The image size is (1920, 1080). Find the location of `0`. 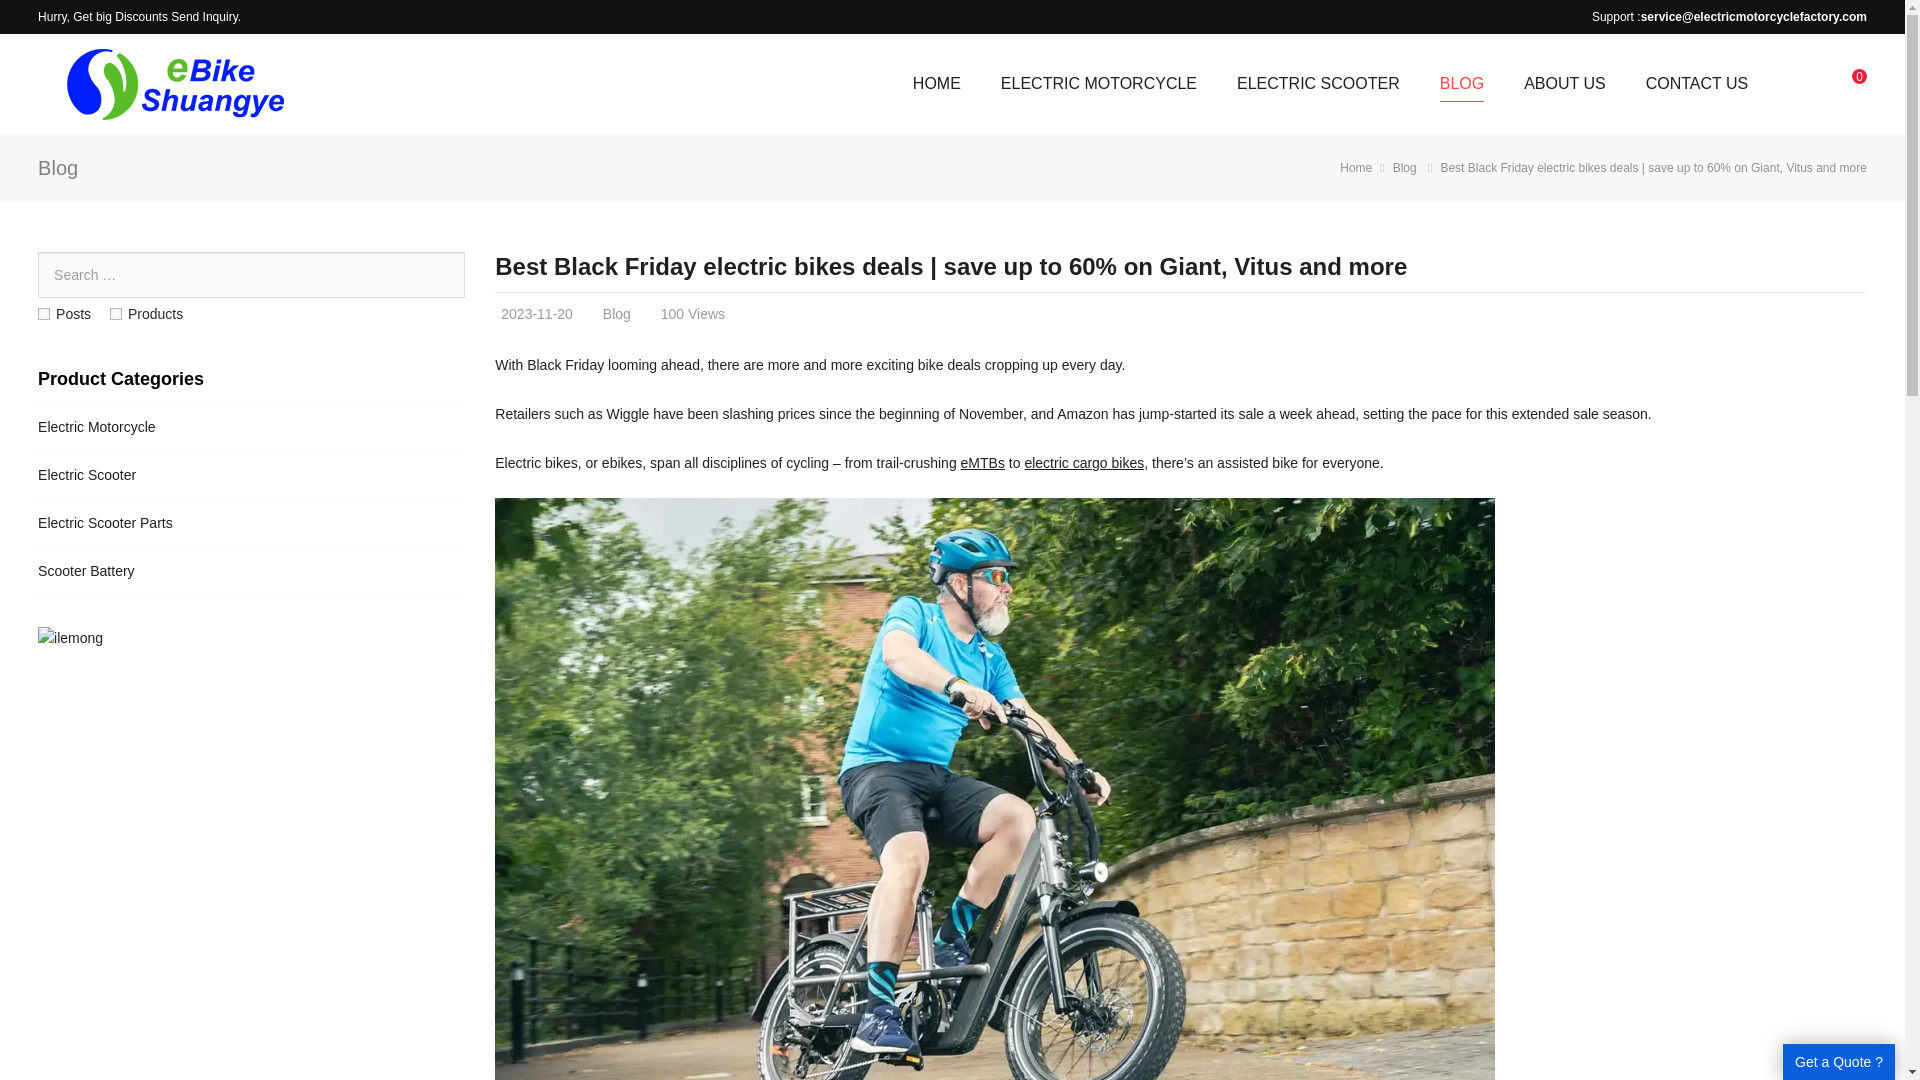

0 is located at coordinates (1859, 83).